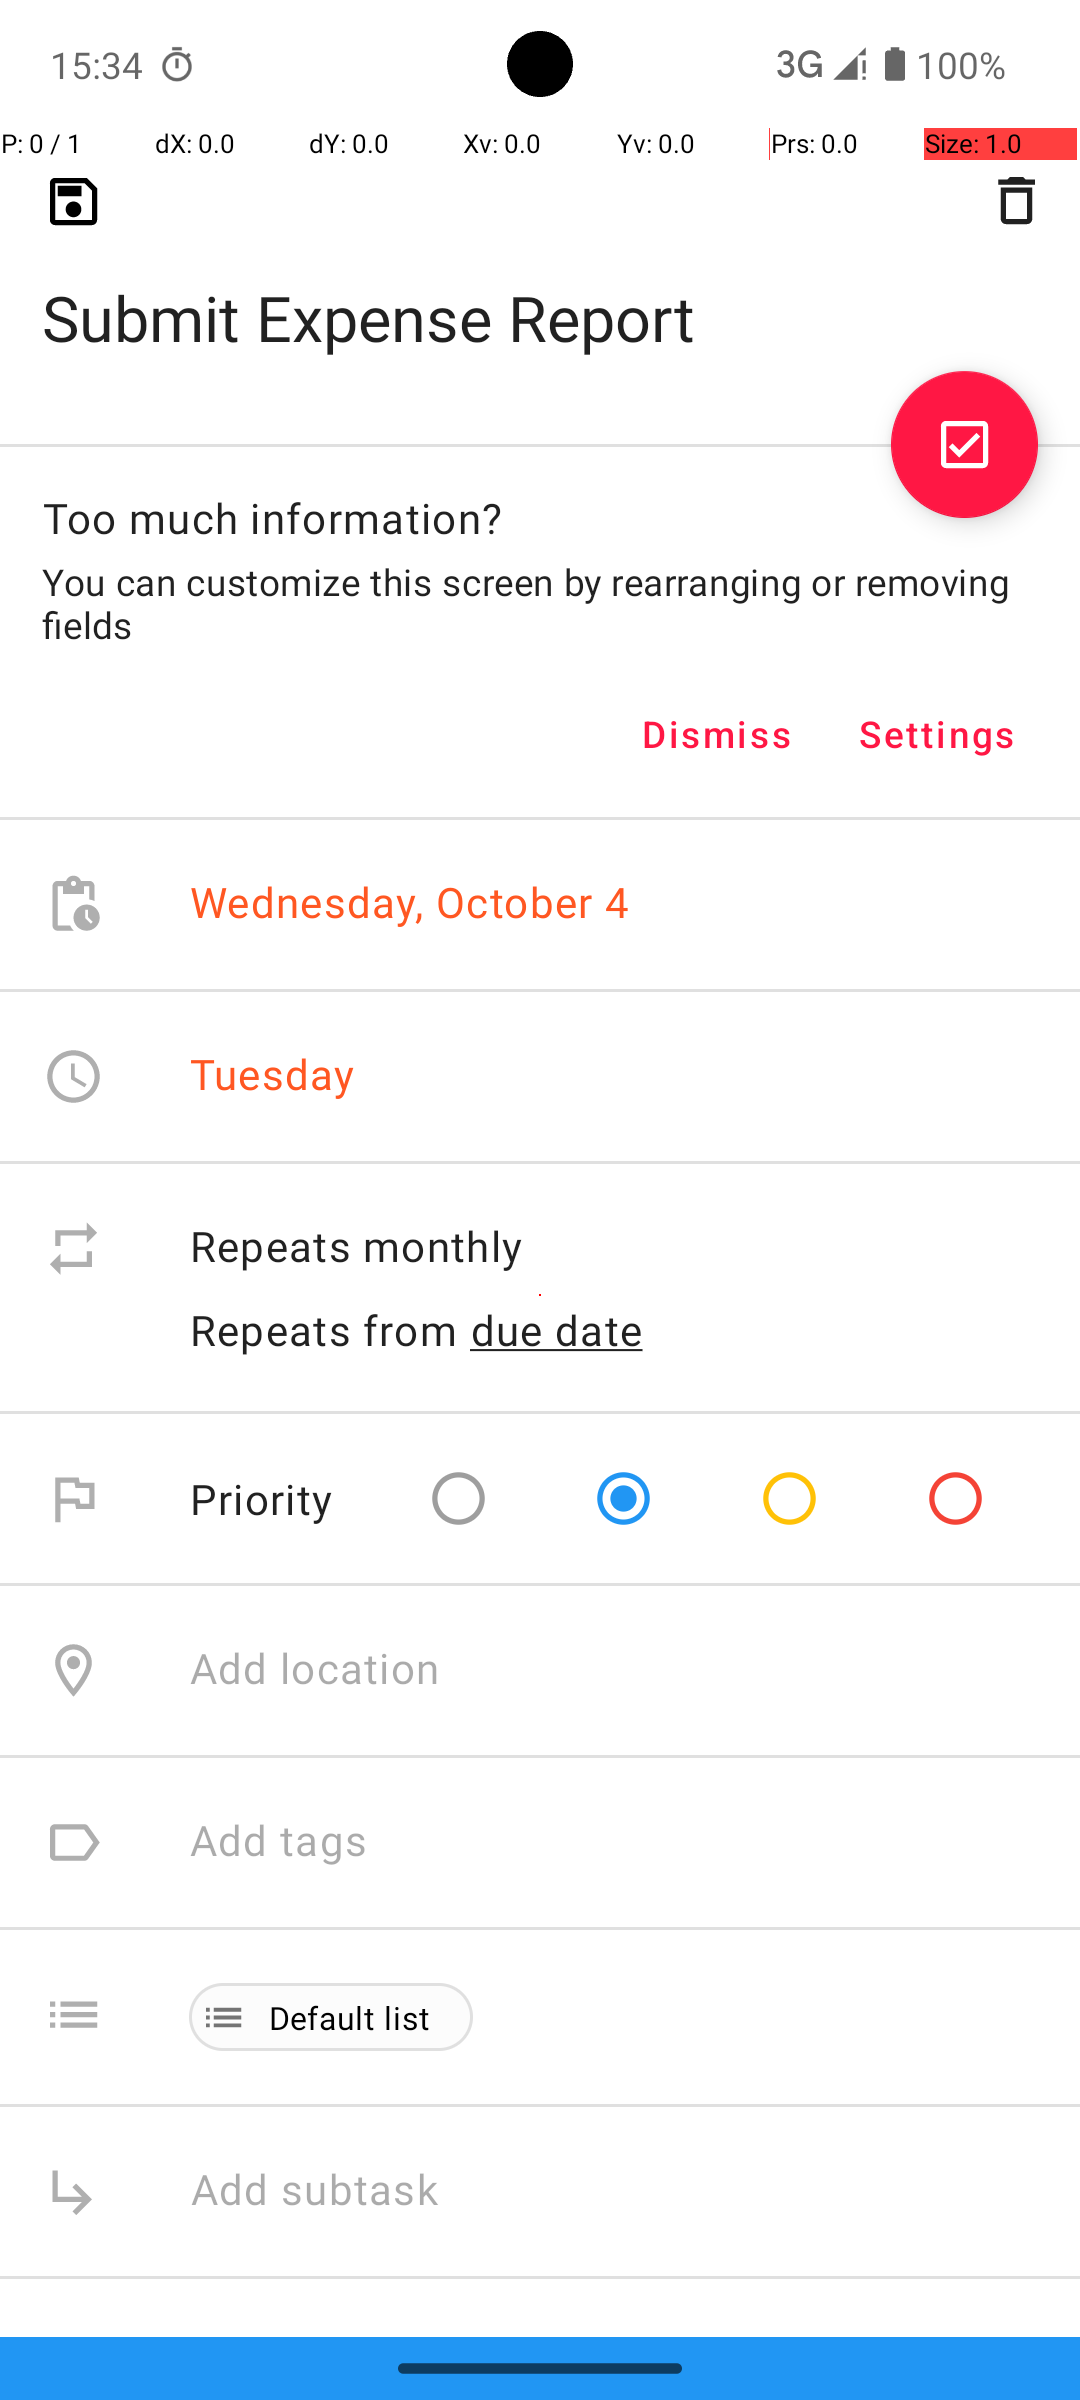 Image resolution: width=1080 pixels, height=2400 pixels. Describe the element at coordinates (336, 2192) in the screenshot. I see `Add subtask` at that location.